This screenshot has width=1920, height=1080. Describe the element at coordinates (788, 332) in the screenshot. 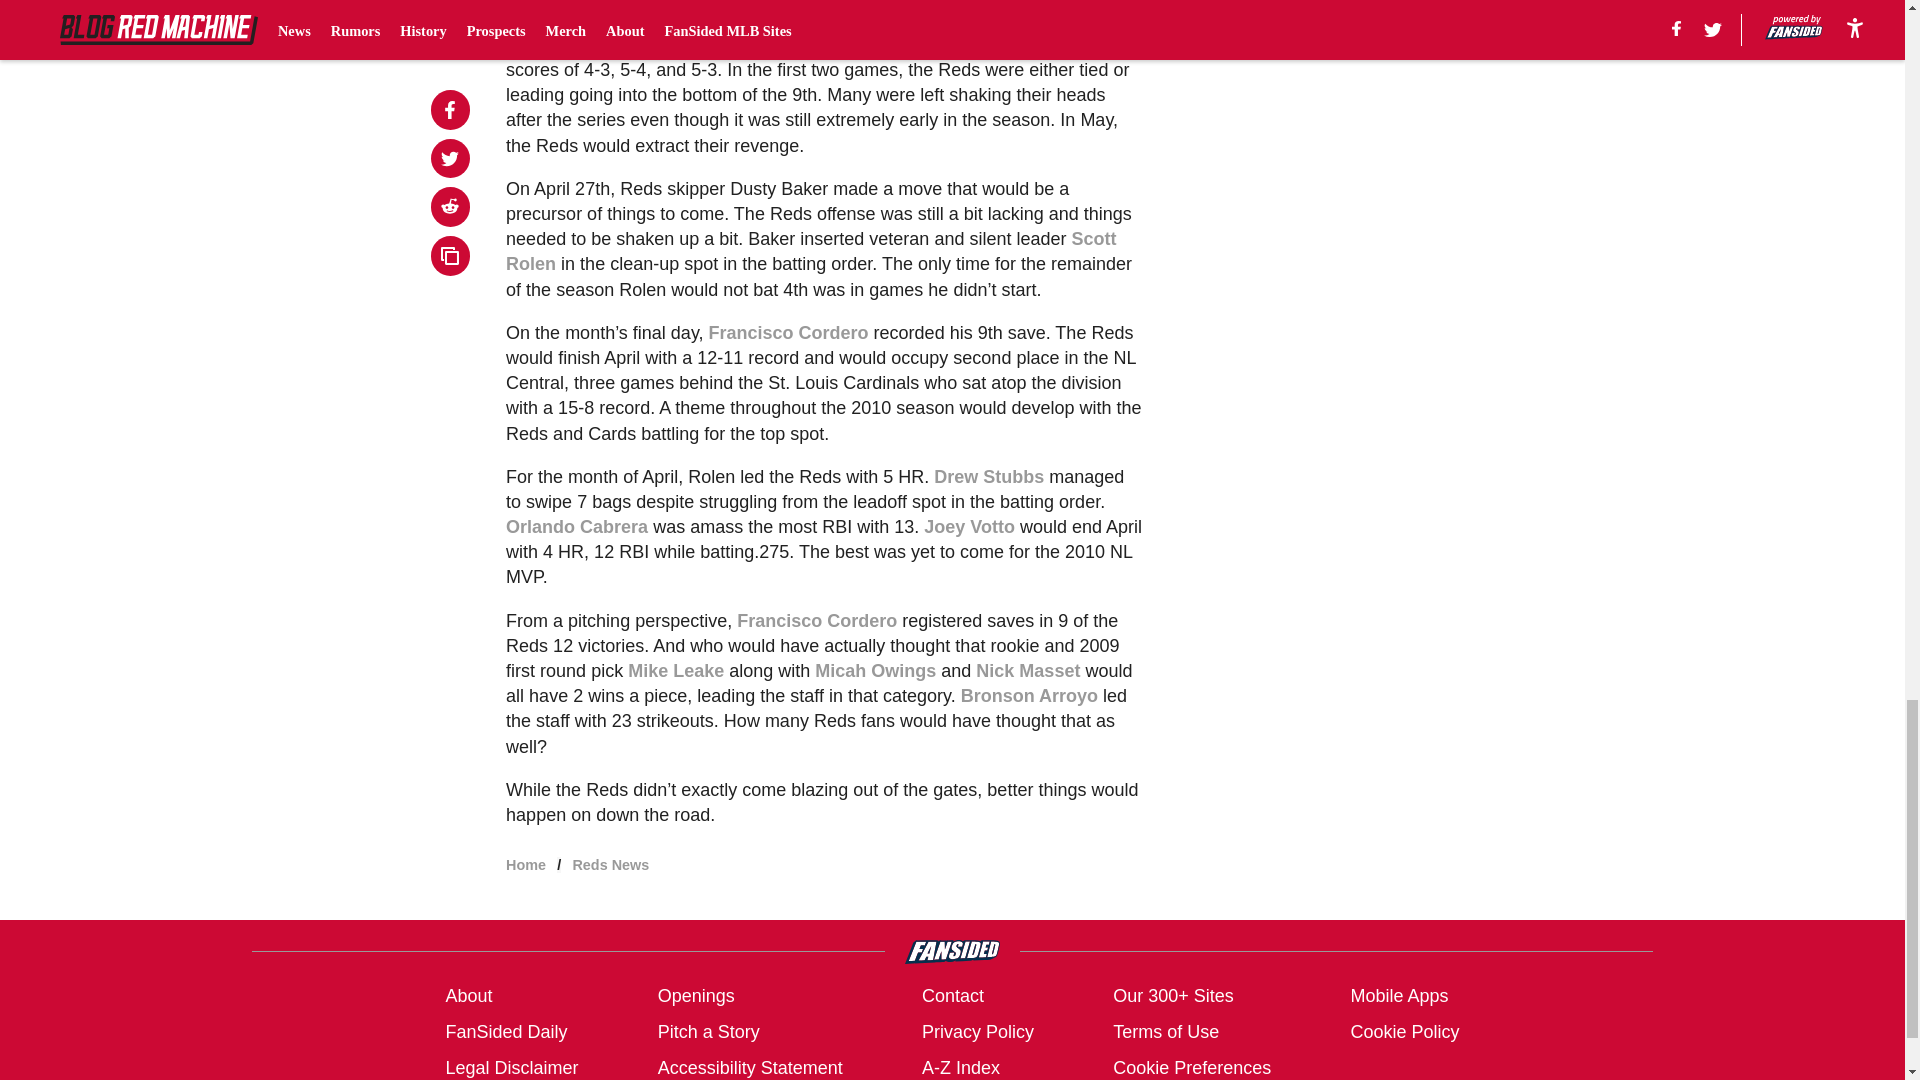

I see `Francisco Cordero` at that location.